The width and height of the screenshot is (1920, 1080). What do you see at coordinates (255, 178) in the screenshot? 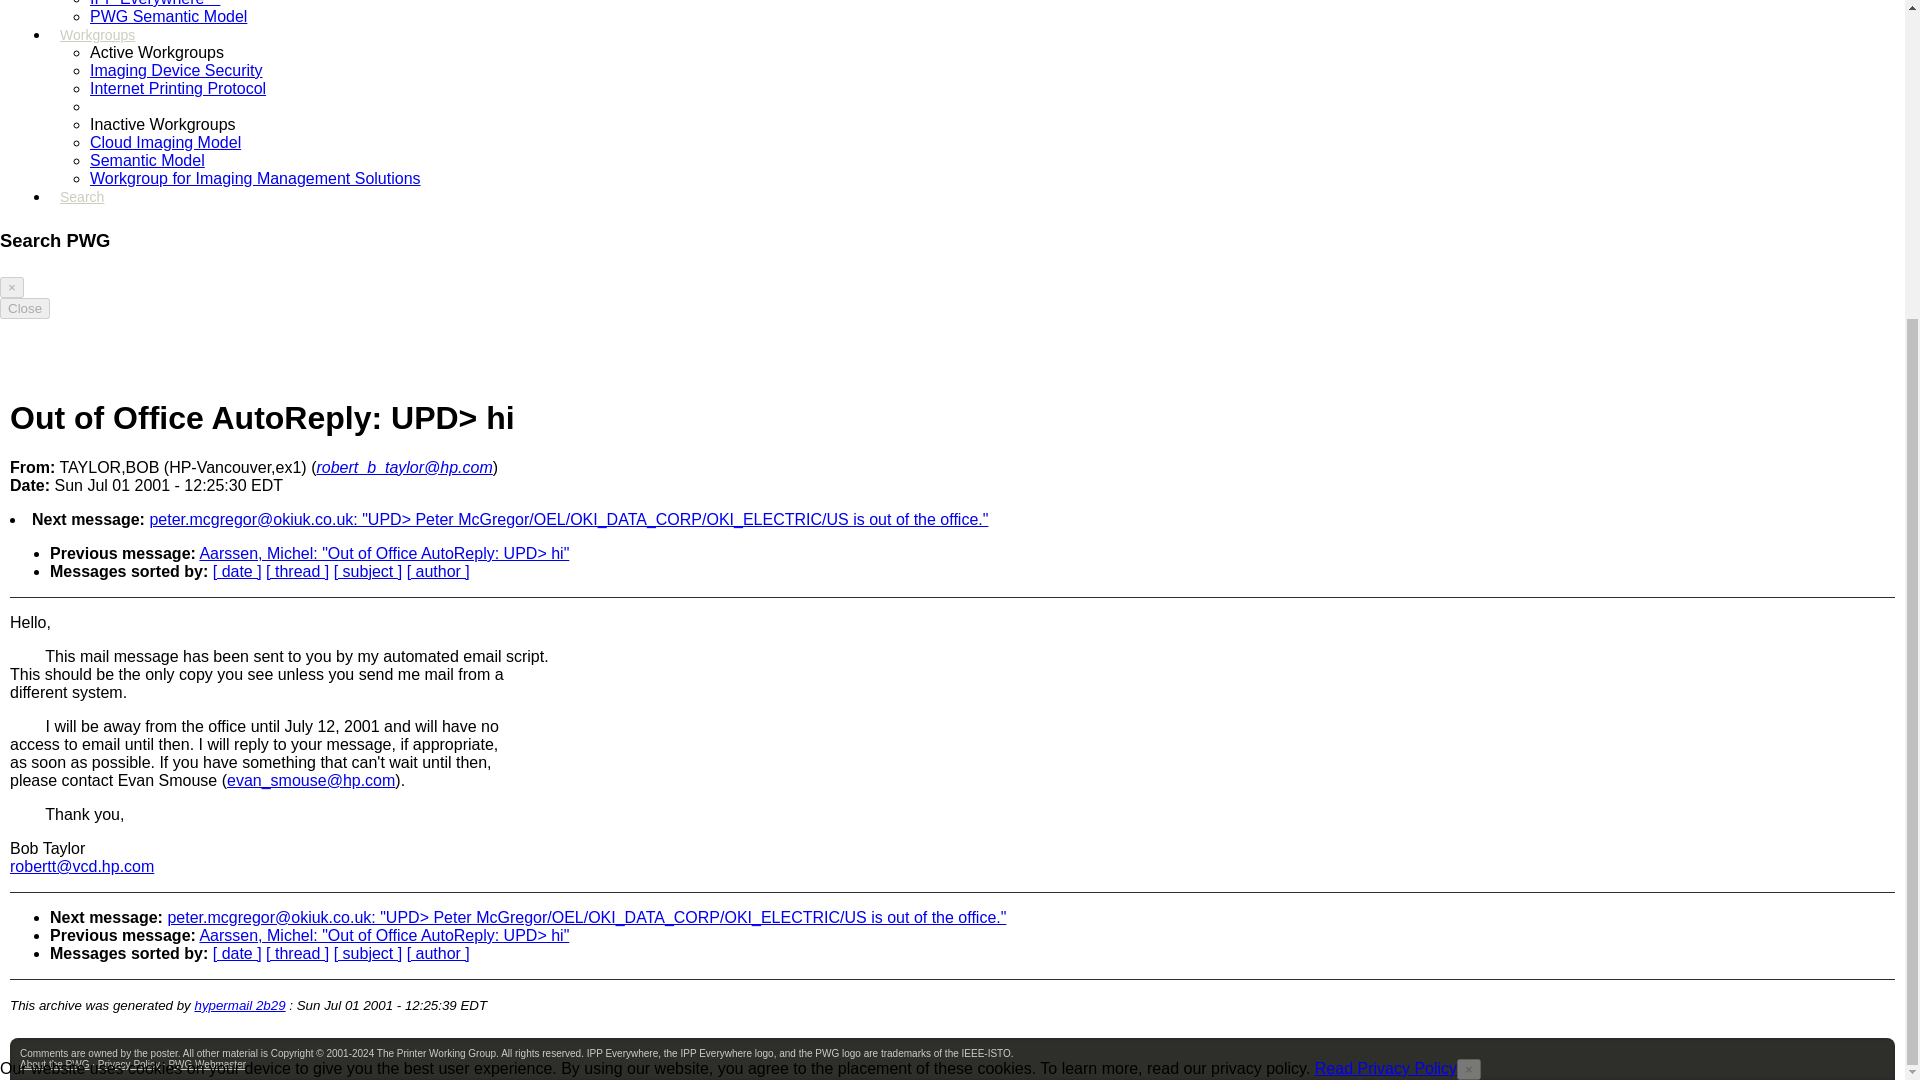
I see `Workgroup for Imaging Management Solutions` at bounding box center [255, 178].